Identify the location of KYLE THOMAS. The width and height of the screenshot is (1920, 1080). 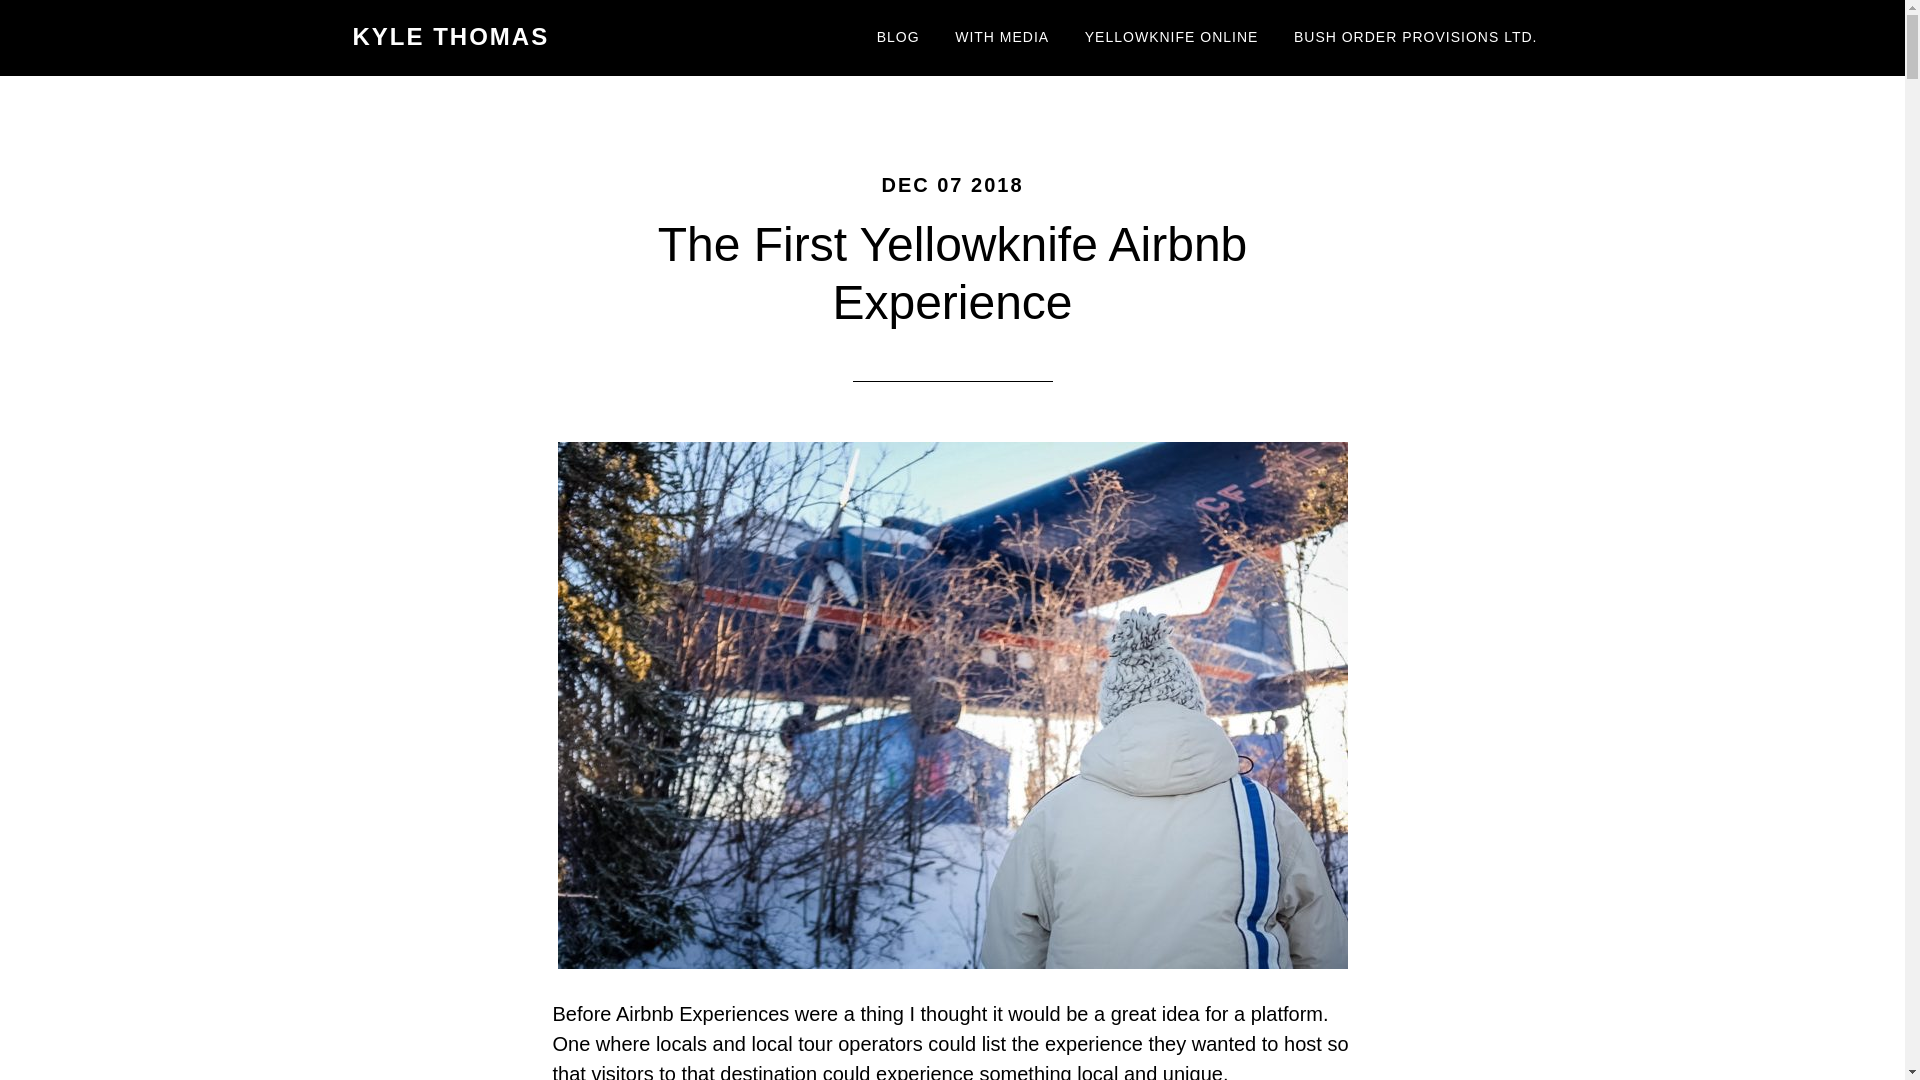
(450, 36).